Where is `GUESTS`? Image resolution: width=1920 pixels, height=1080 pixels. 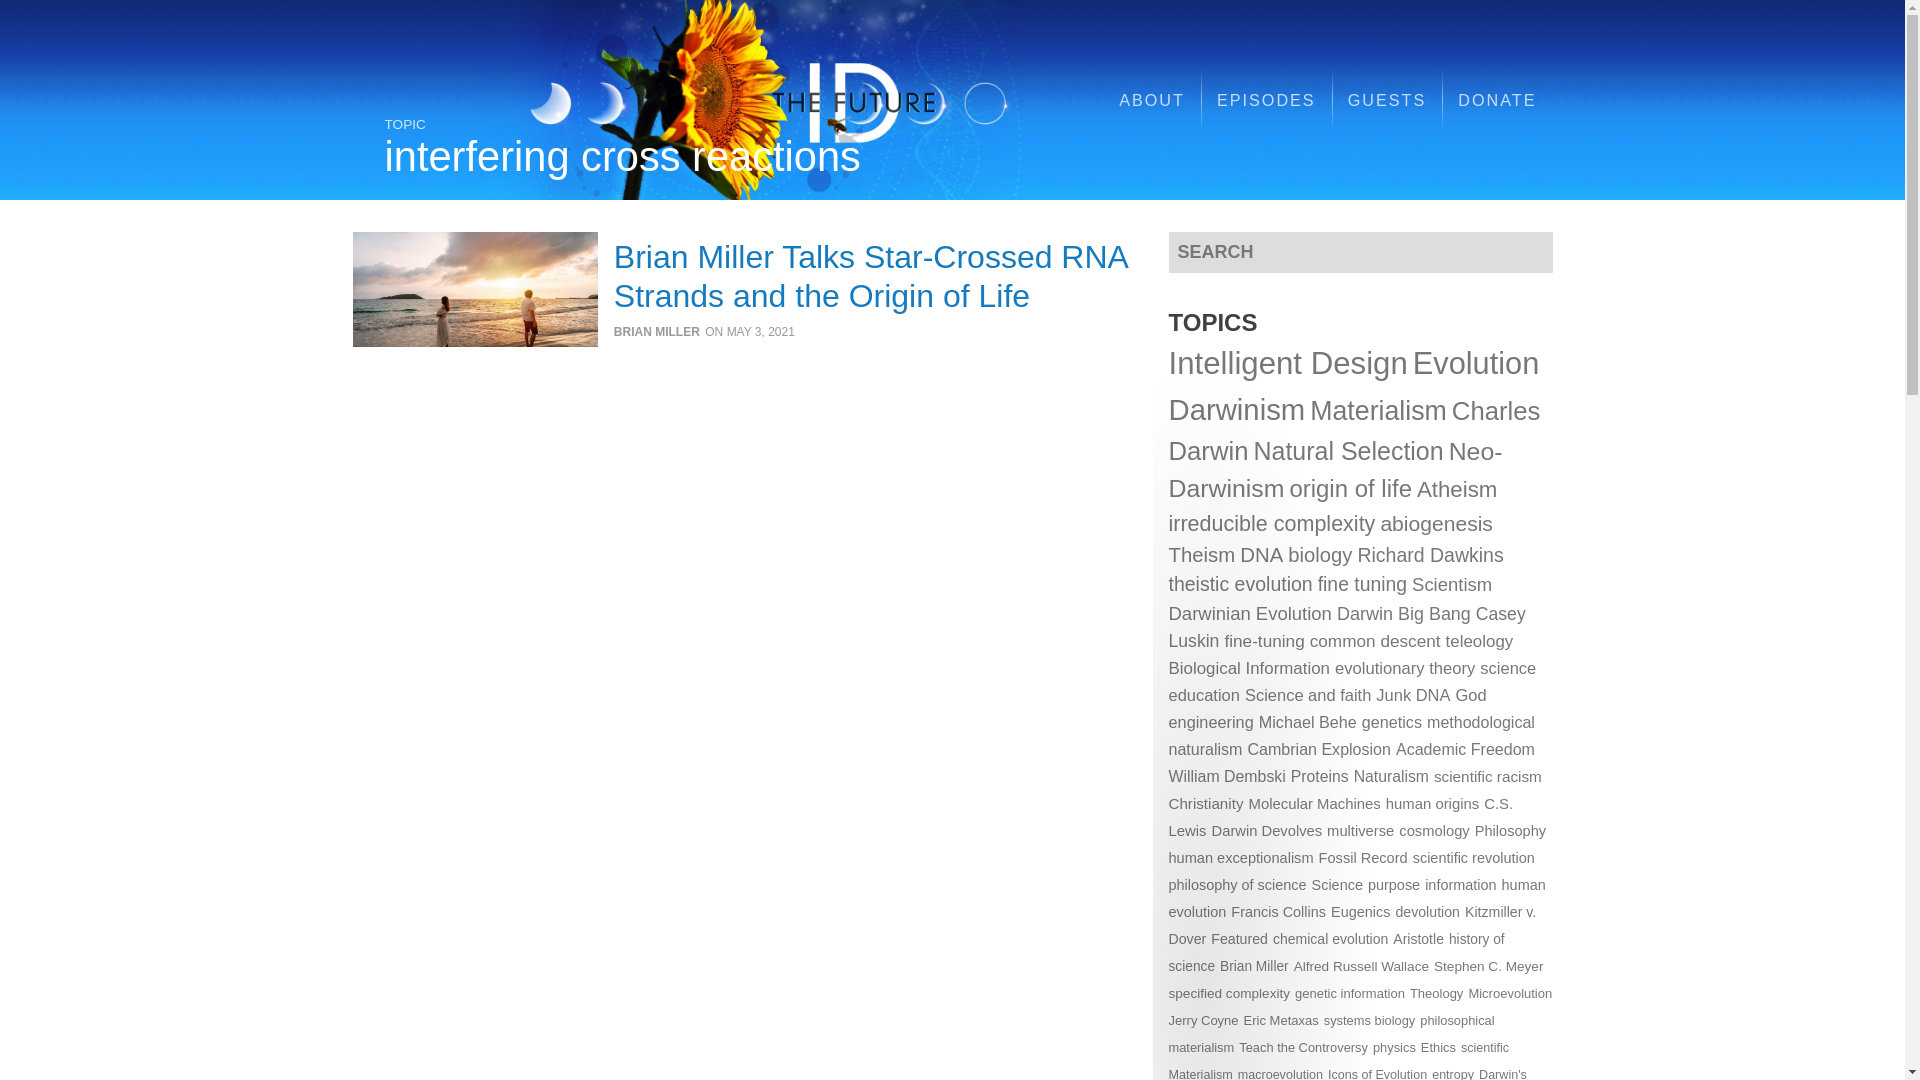 GUESTS is located at coordinates (1388, 100).